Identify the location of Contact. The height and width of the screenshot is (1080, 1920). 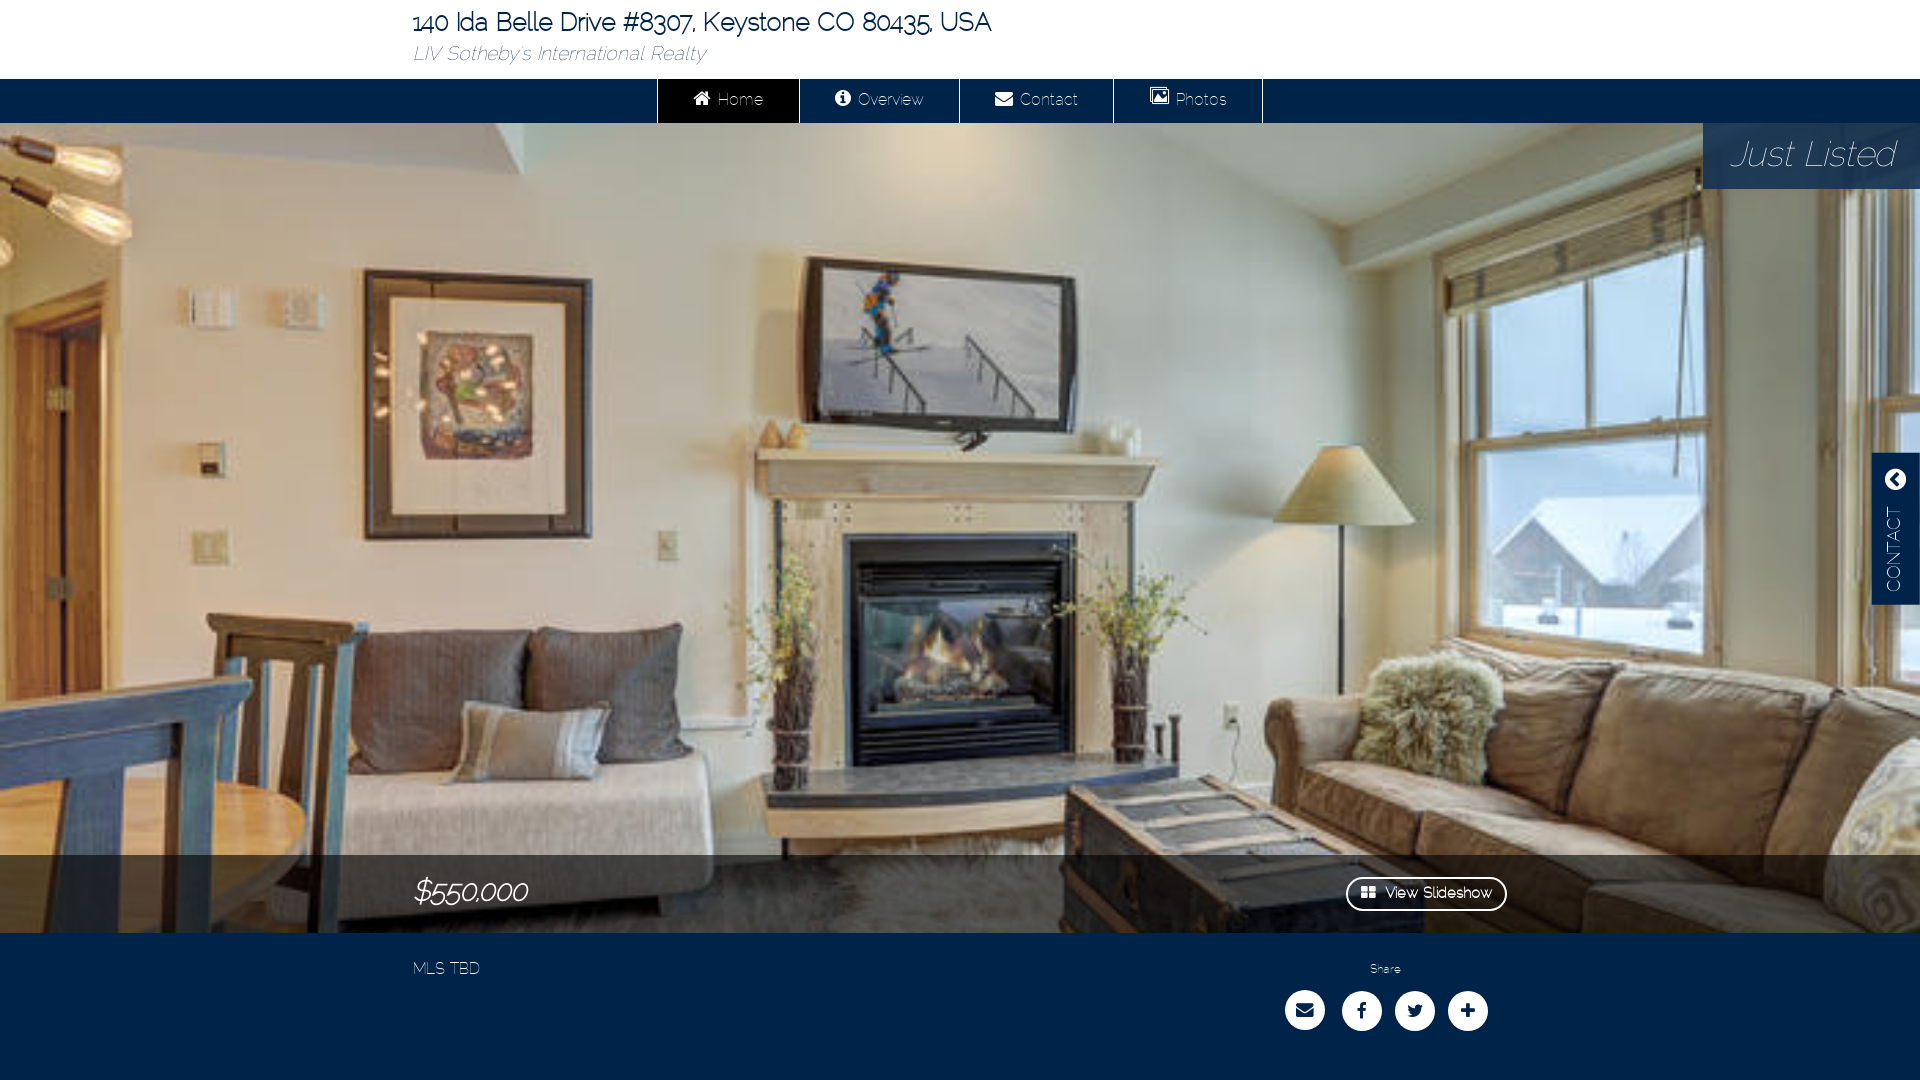
(1036, 101).